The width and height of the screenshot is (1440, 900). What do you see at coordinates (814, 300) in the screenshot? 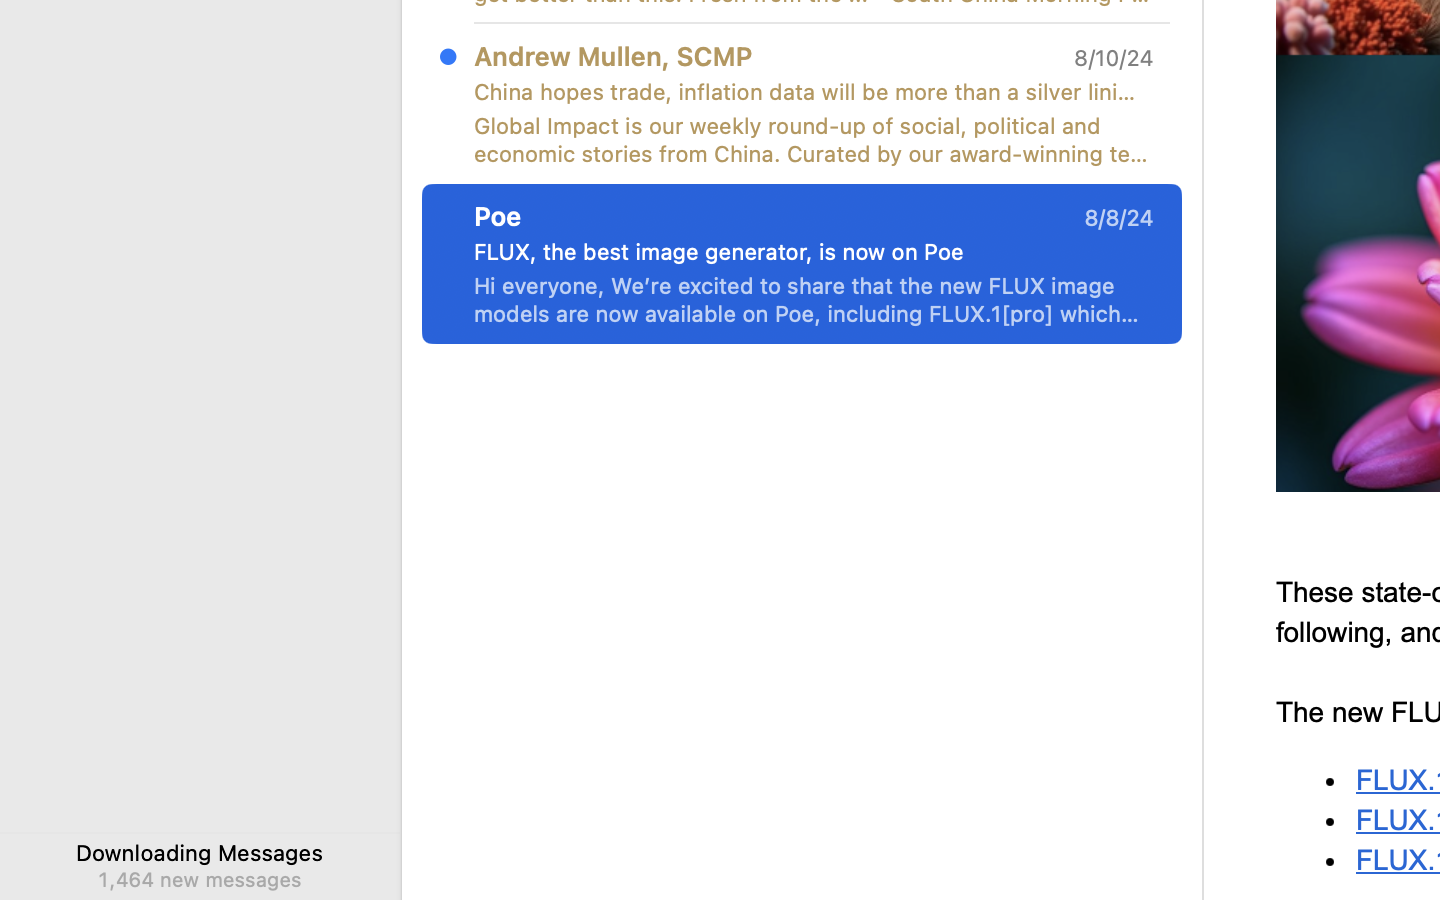
I see `Hi everyone, We’re excited to share that the new FLUX image models are now available on Poe, including FLUX.1[pro] which sets new standards in image generation. These state-of-the-art FLUX.1 models push the limits of AI image generation and set new standards in picture quality, prompt following, and in-image text, producing stunning visuals with impressive detail quickly. The new FLUX.1 models are available for you to try at the following links: FLUX.1[pro]: Flagship model offering peak performance FLUX.1[dev]: Balances image quality and efficiency FLUX.1[schnell]: Optimized for speed We’ve also made the FLUX models available as base bots for you to build your own custom prompt and server bots. We appreciate your feedback and encourage you to continue sharing your thoughts at feedback@poe.com. You can stay updated on the latest updates and announcements by following us on X and joining our Discord server. Thanks, The Poe Team Our goal is to offer you valuable product updates. You can u` at bounding box center [814, 300].